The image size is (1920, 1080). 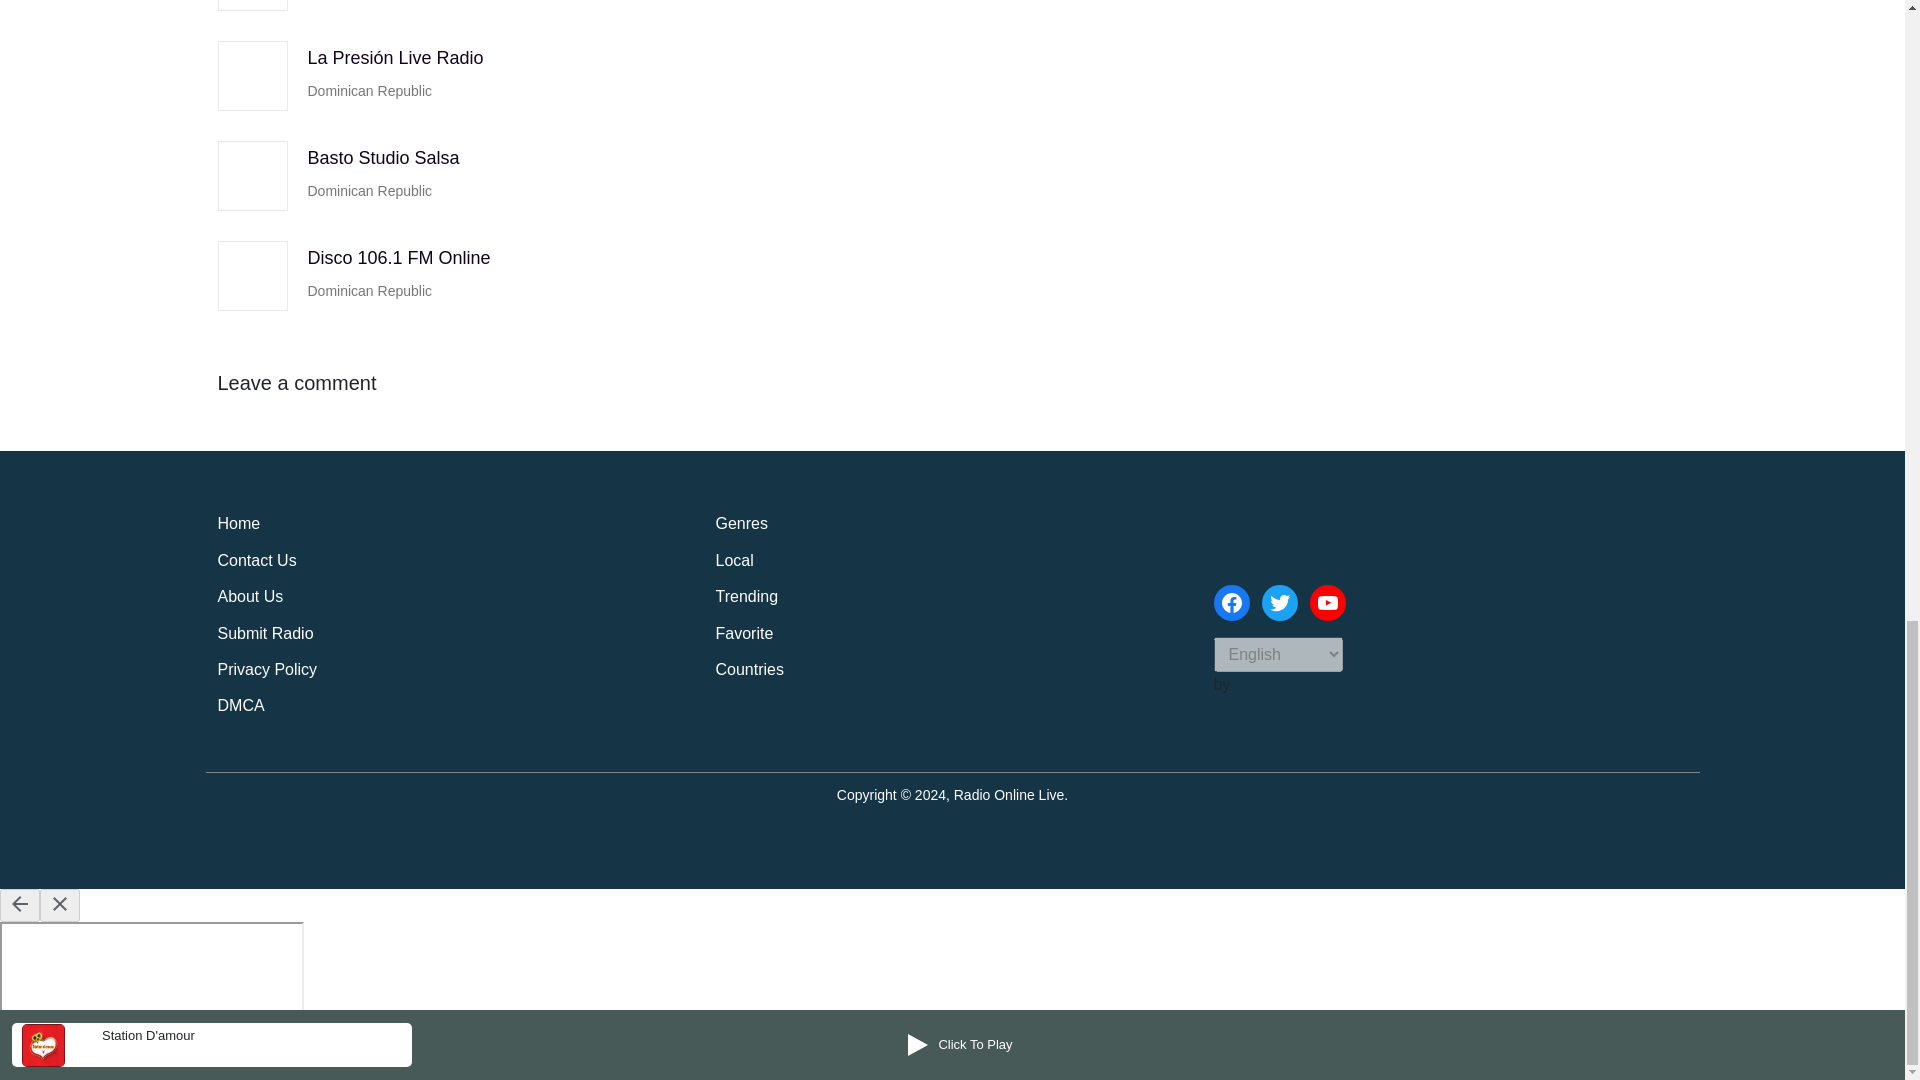 I want to click on Transposh - translation plugin for wordpress, so click(x=1242, y=686).